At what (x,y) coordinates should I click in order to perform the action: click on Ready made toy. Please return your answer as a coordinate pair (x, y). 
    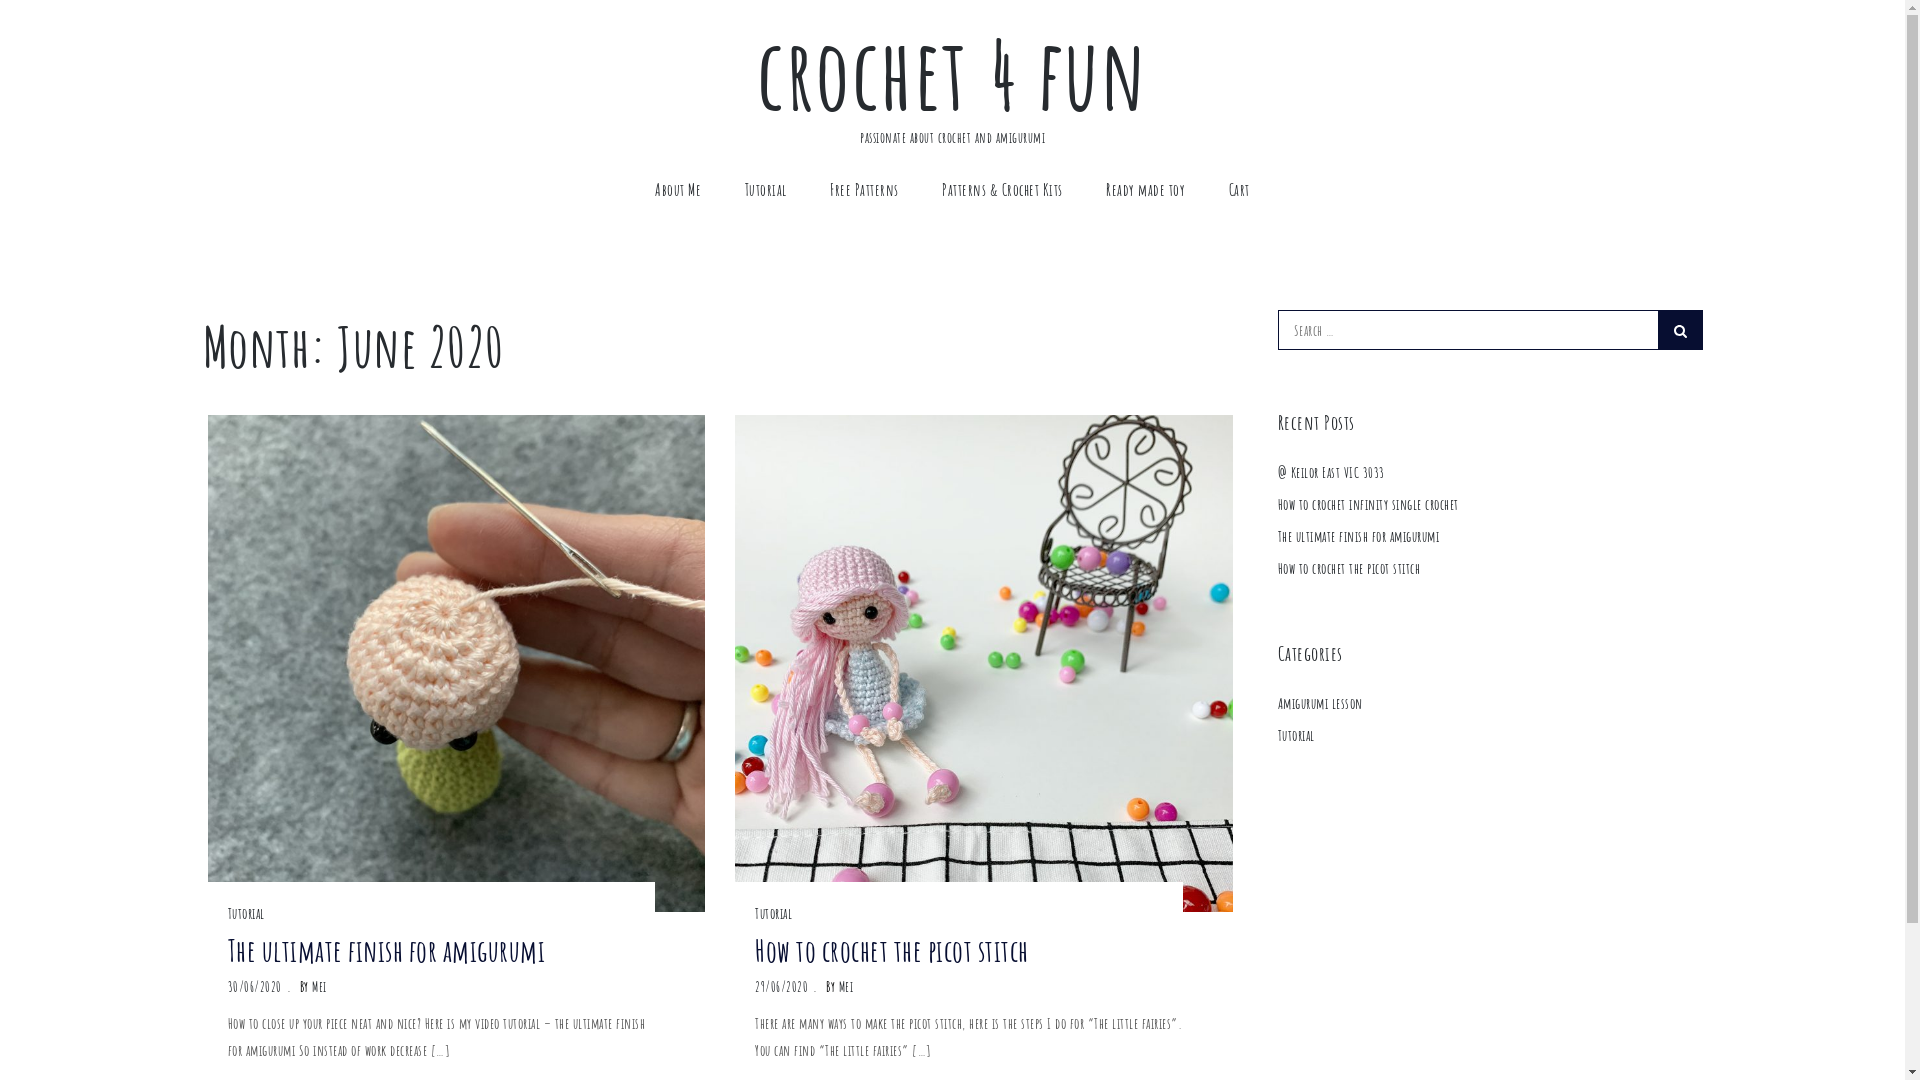
    Looking at the image, I should click on (1146, 190).